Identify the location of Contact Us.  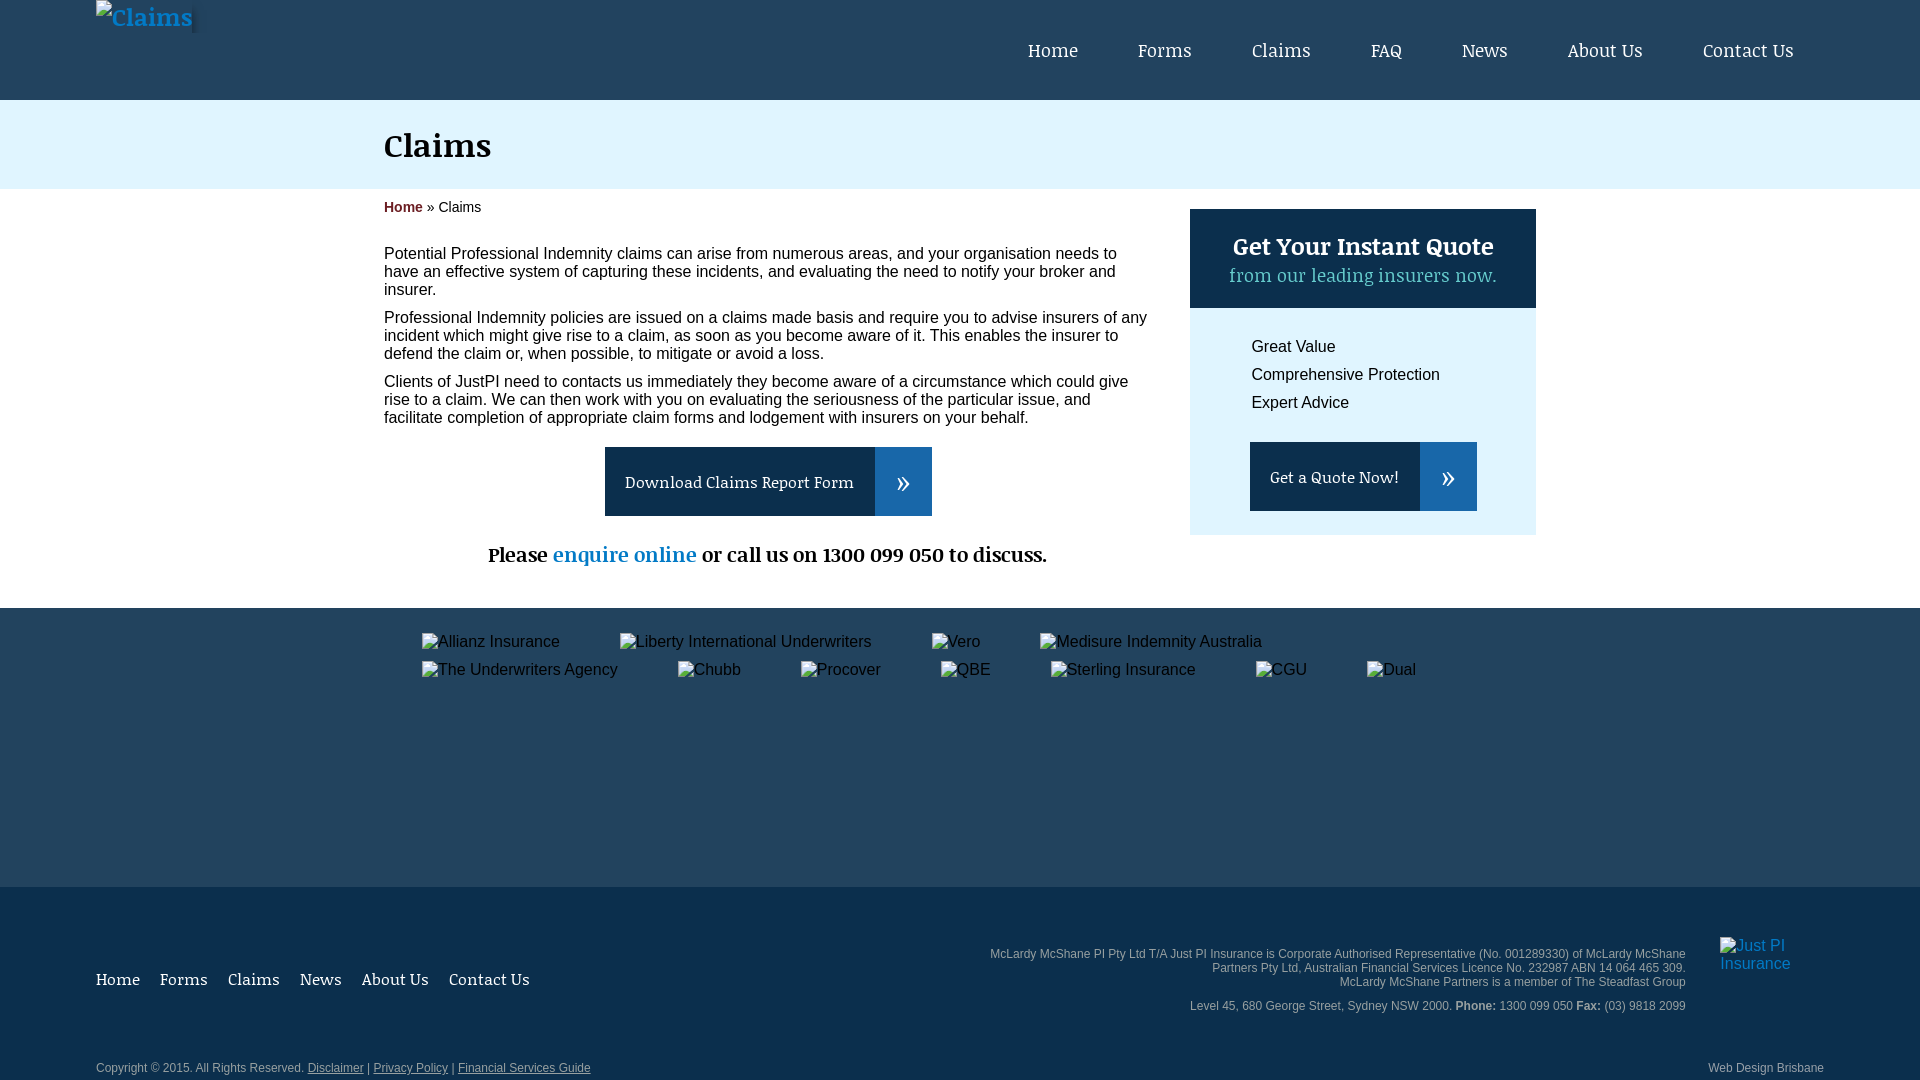
(490, 978).